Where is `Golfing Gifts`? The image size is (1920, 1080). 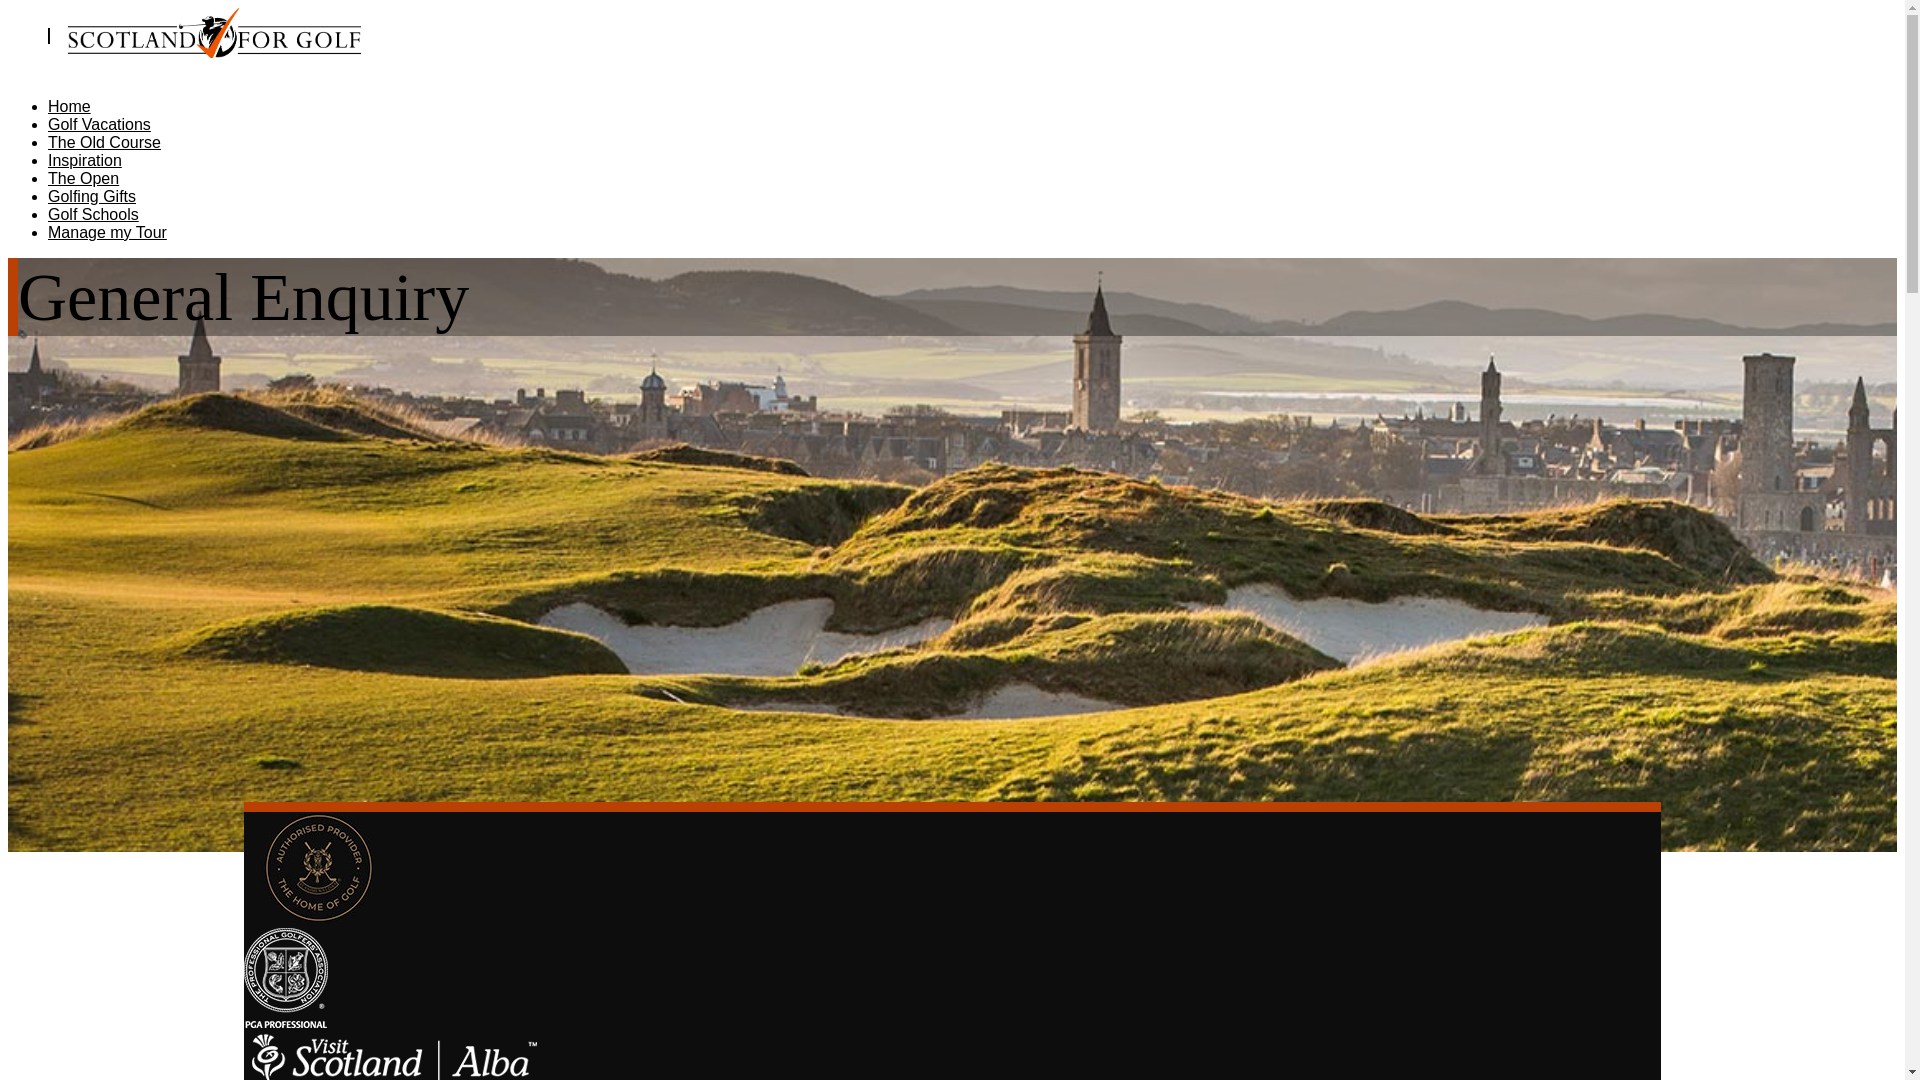 Golfing Gifts is located at coordinates (92, 196).